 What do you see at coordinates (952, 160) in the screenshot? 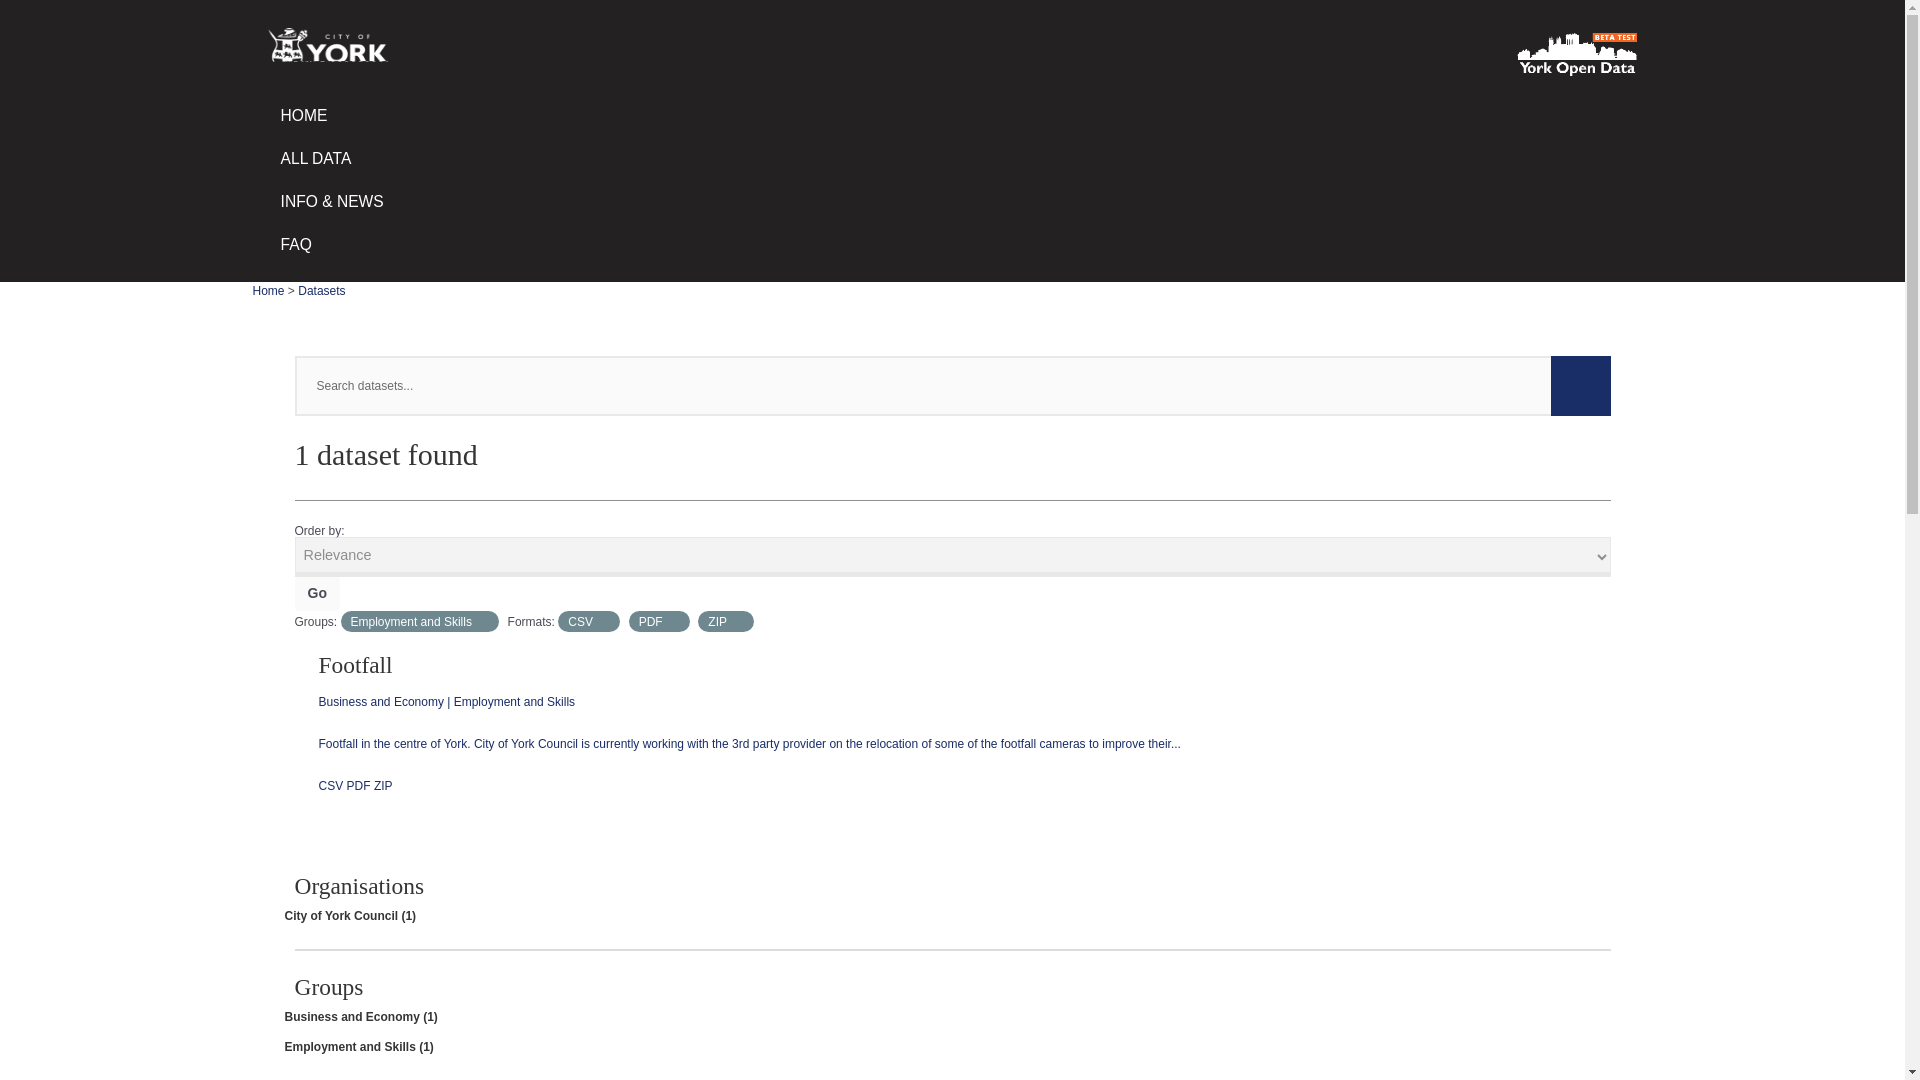
I see `ALL DATA` at bounding box center [952, 160].